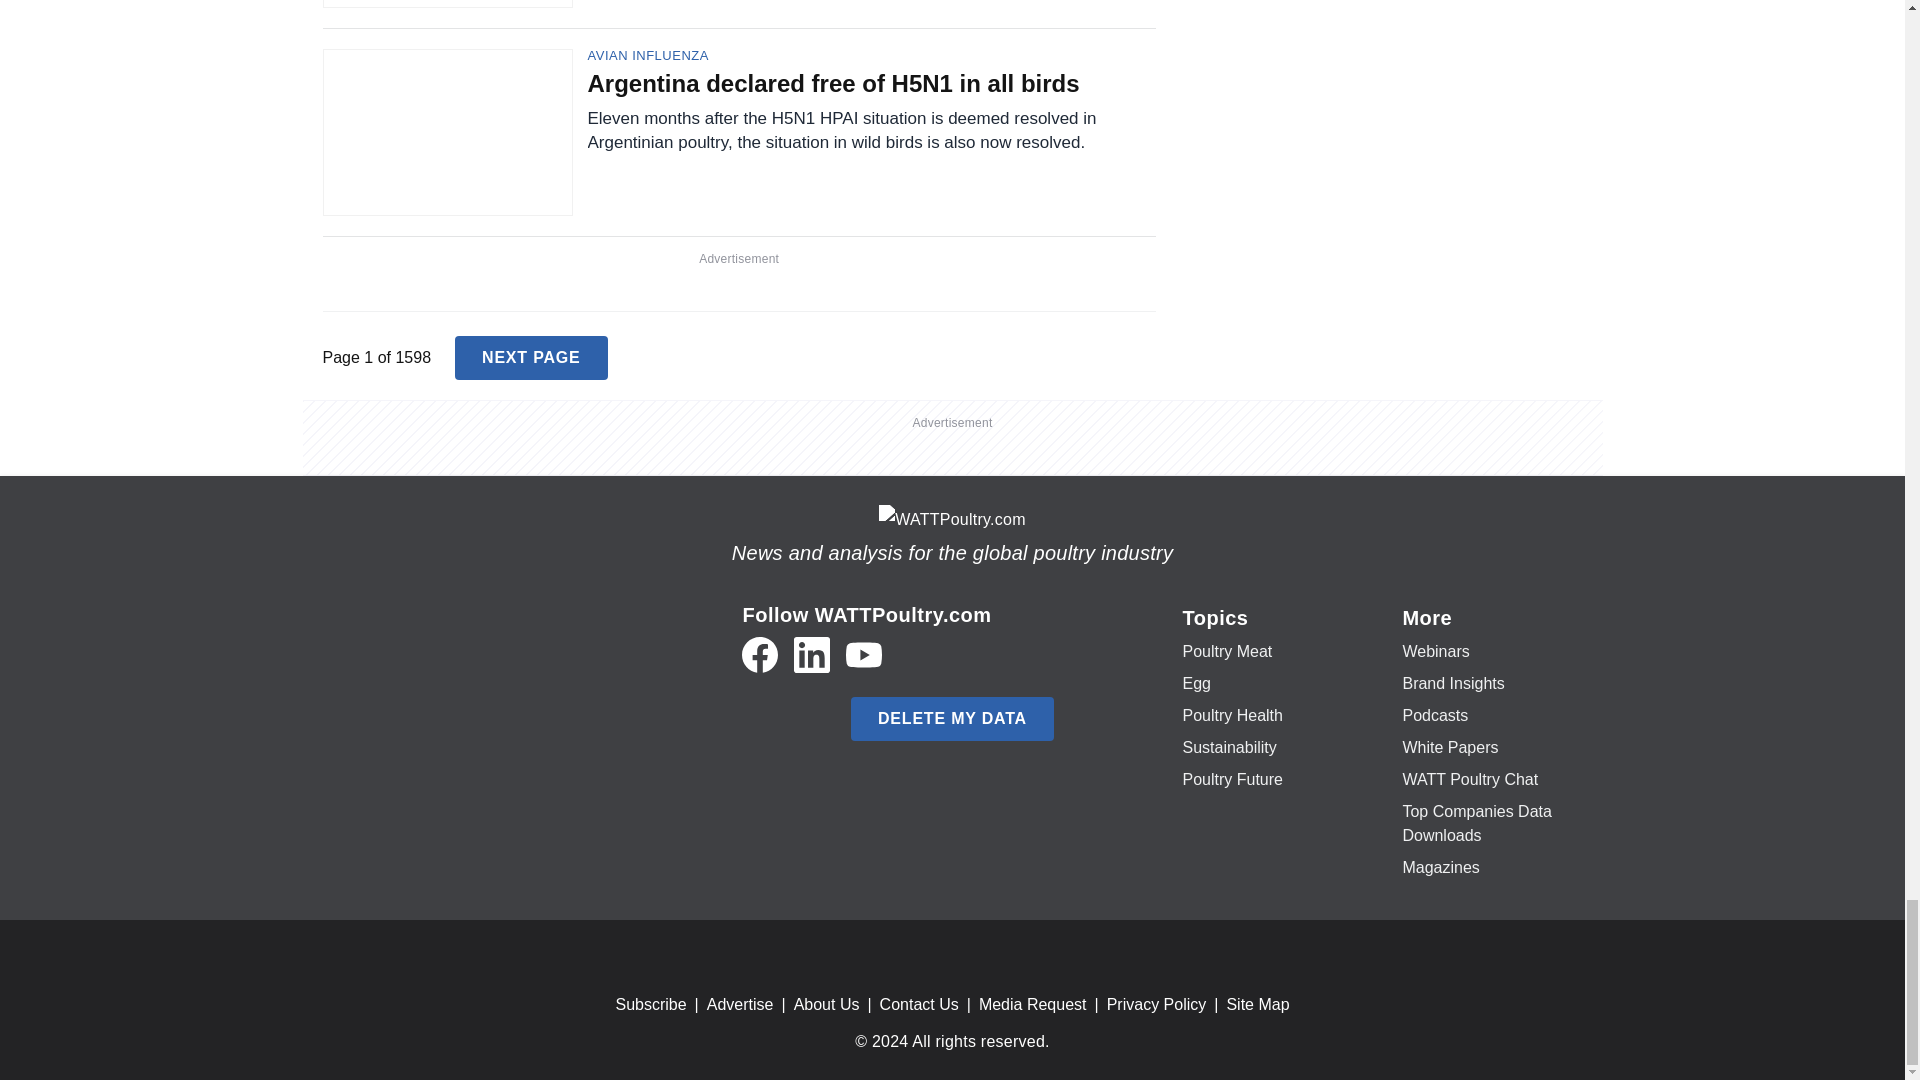  I want to click on LinkedIn icon, so click(812, 654).